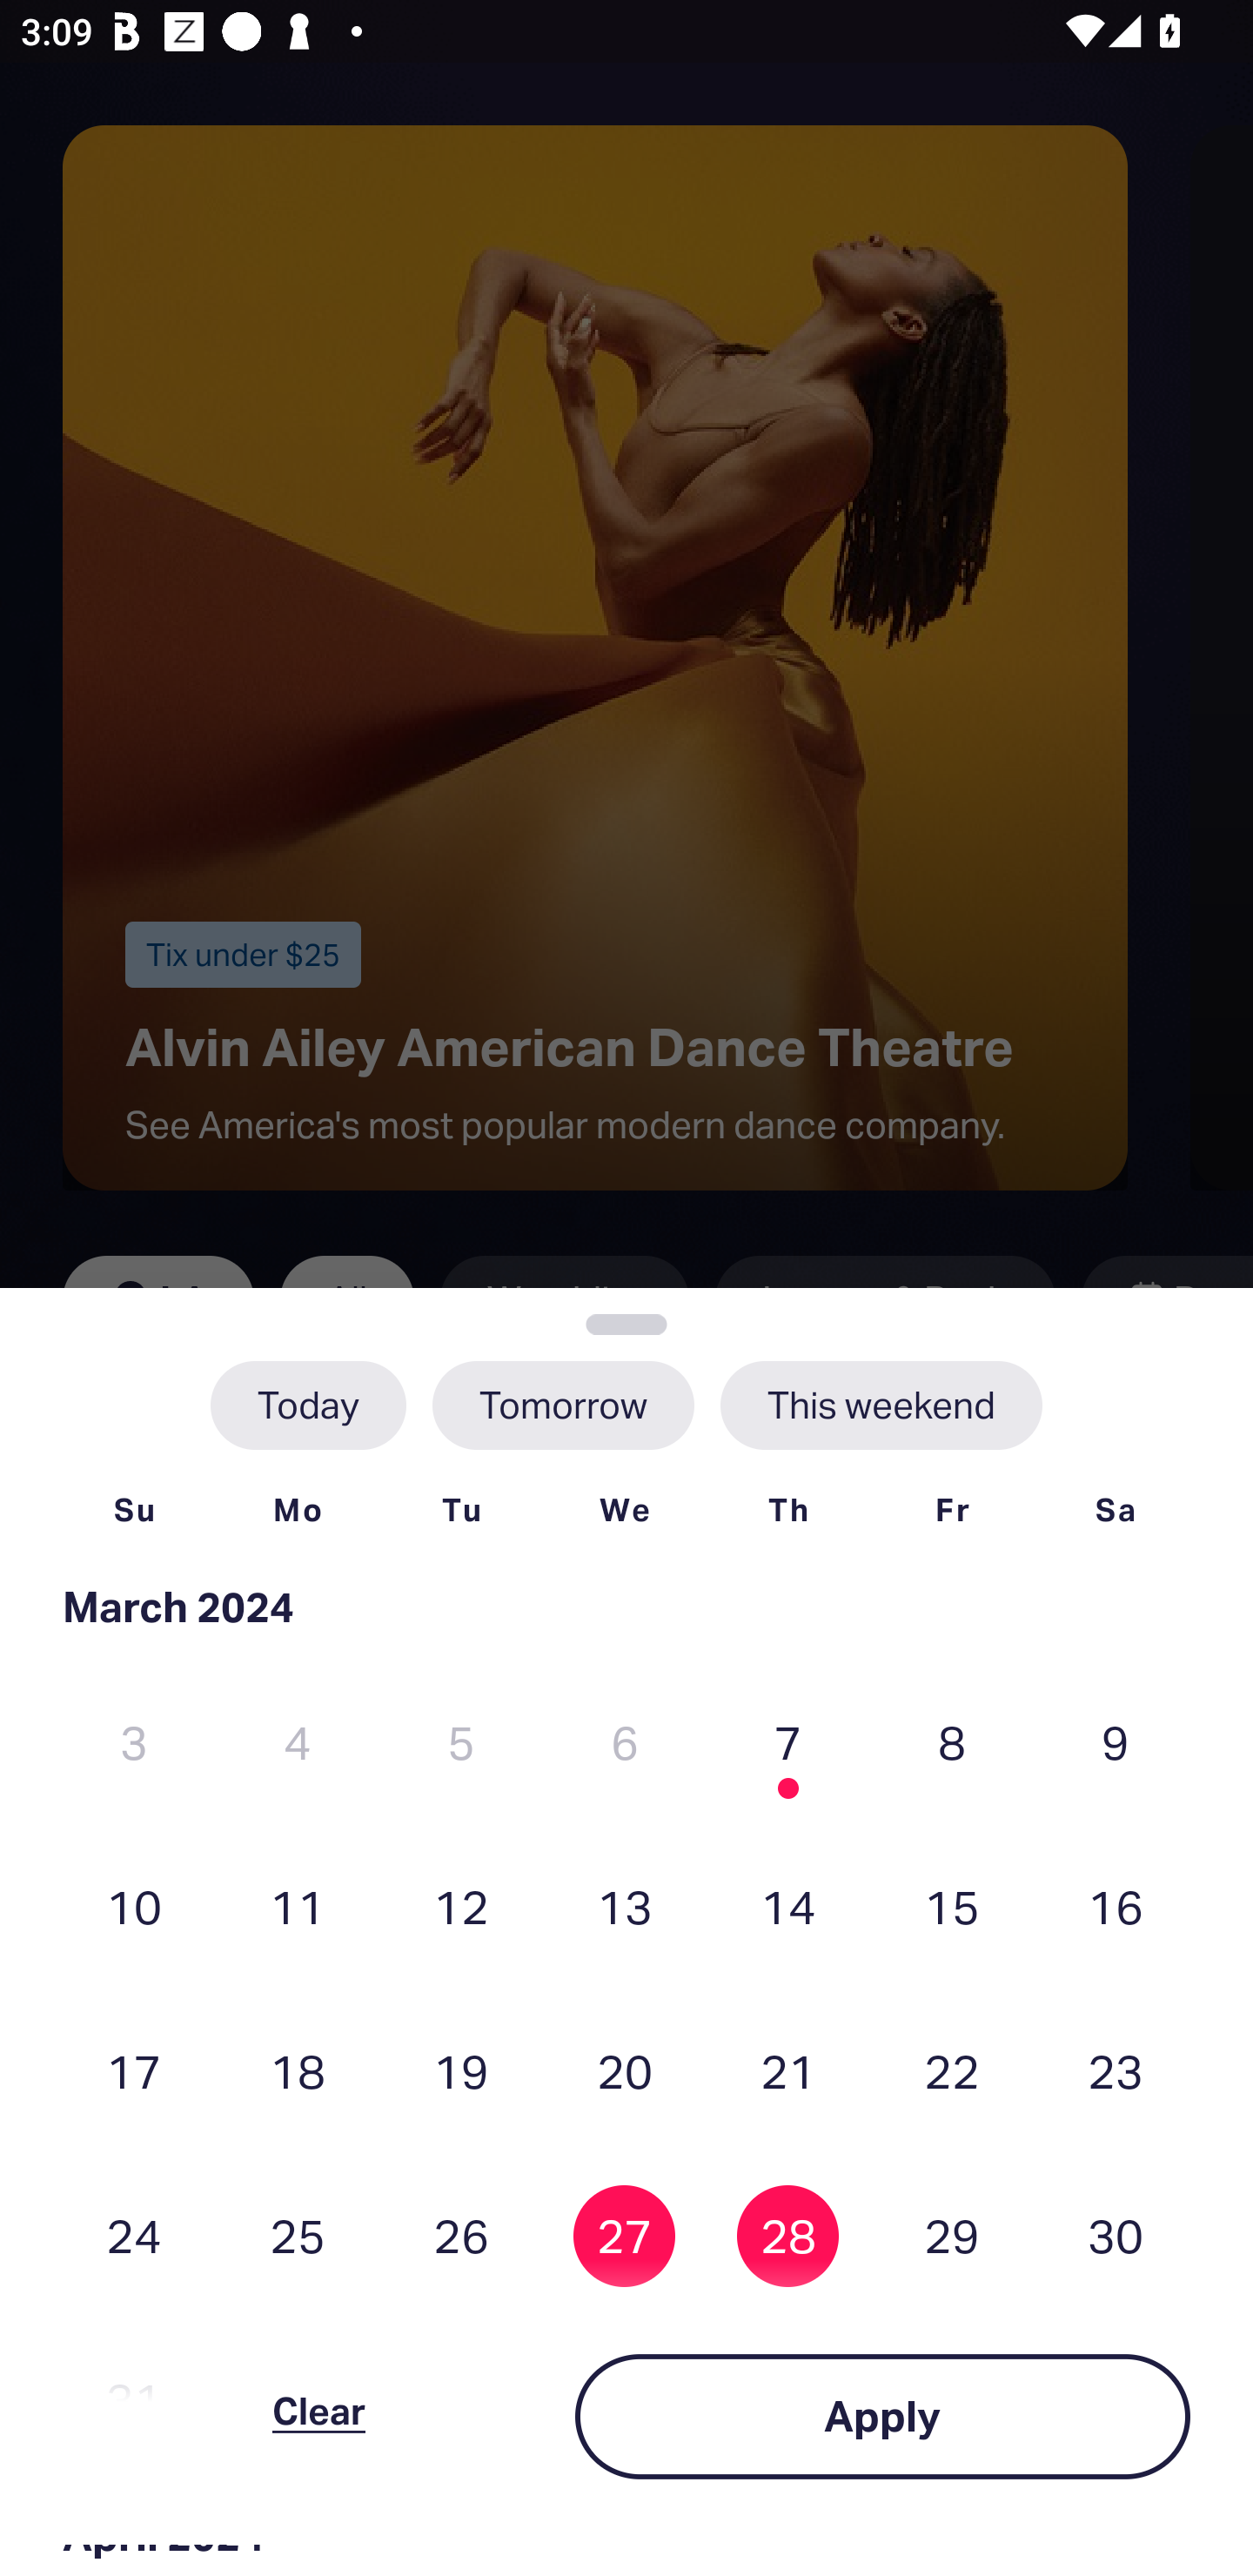 Image resolution: width=1253 pixels, height=2576 pixels. Describe the element at coordinates (134, 1906) in the screenshot. I see `10` at that location.